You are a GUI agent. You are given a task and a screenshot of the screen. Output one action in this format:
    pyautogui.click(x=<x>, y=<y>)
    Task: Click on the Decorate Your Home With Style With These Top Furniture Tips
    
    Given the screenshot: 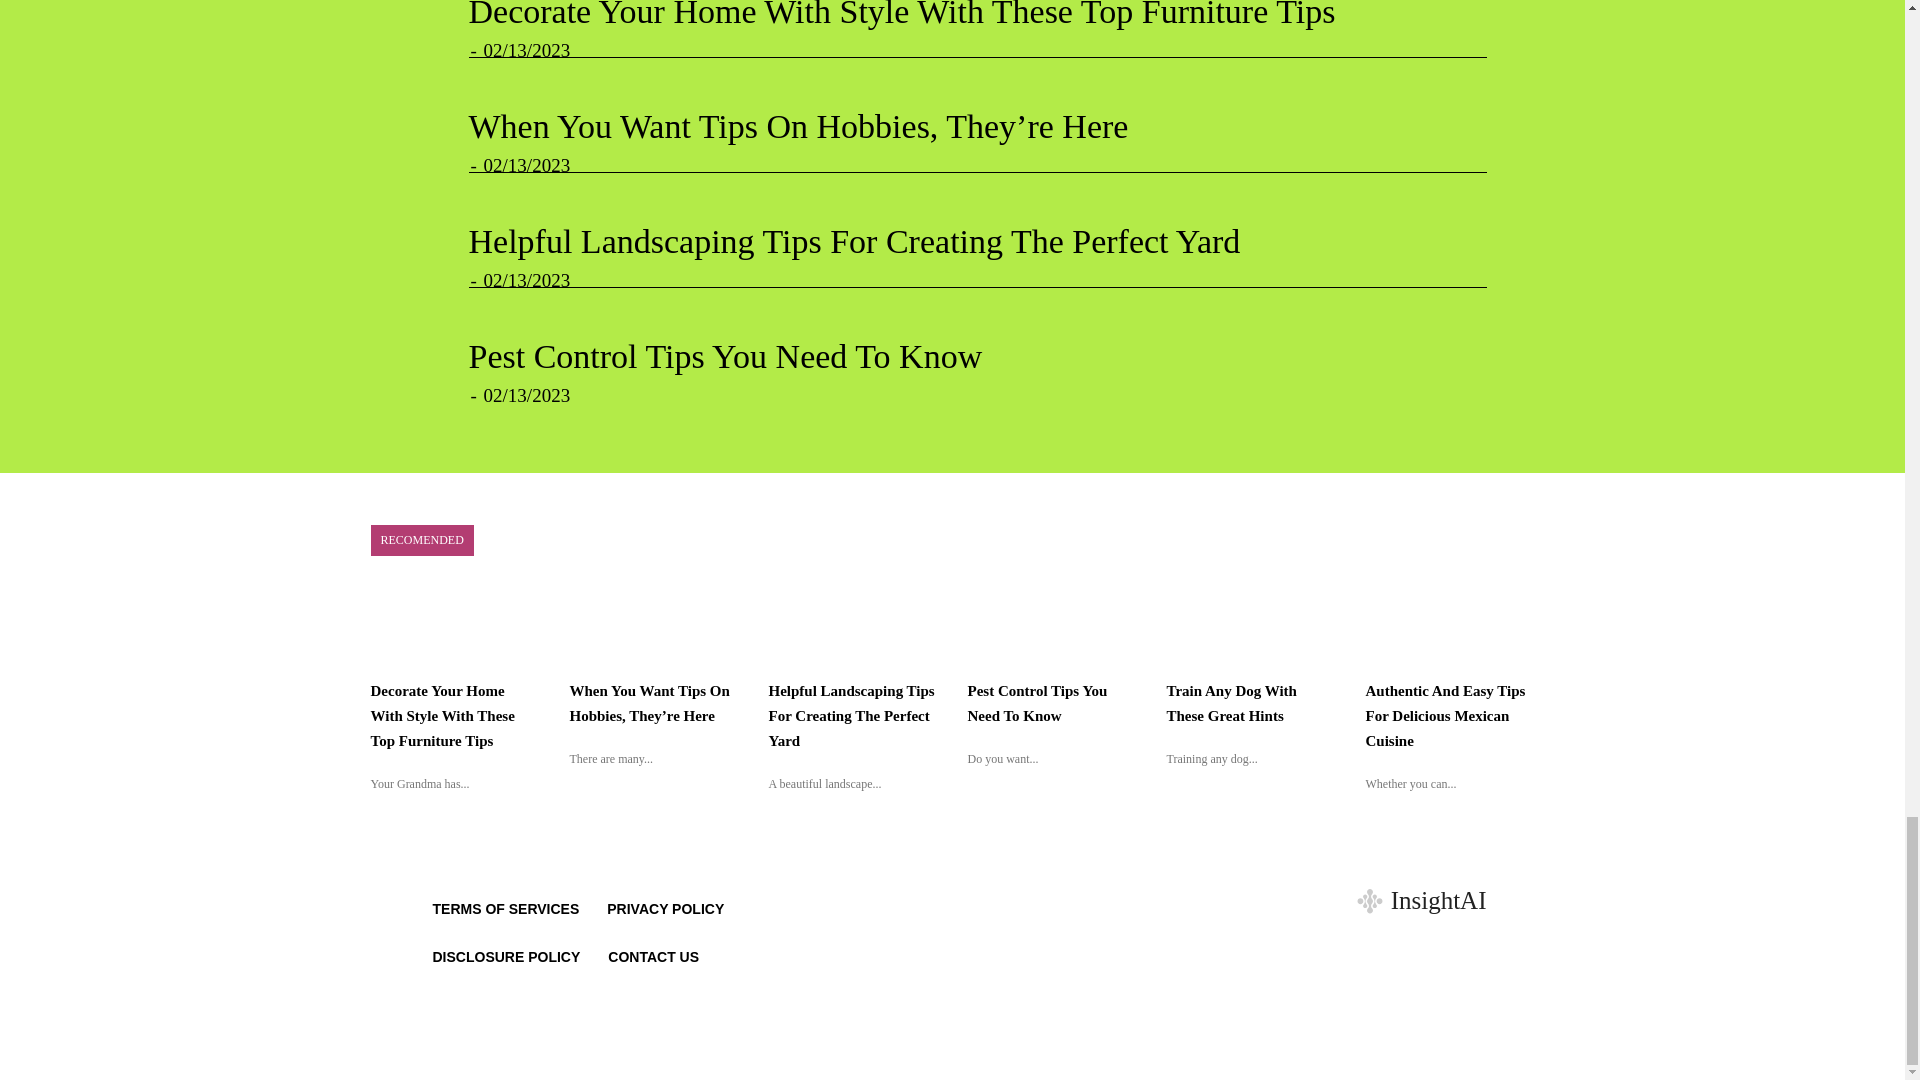 What is the action you would take?
    pyautogui.click(x=442, y=716)
    